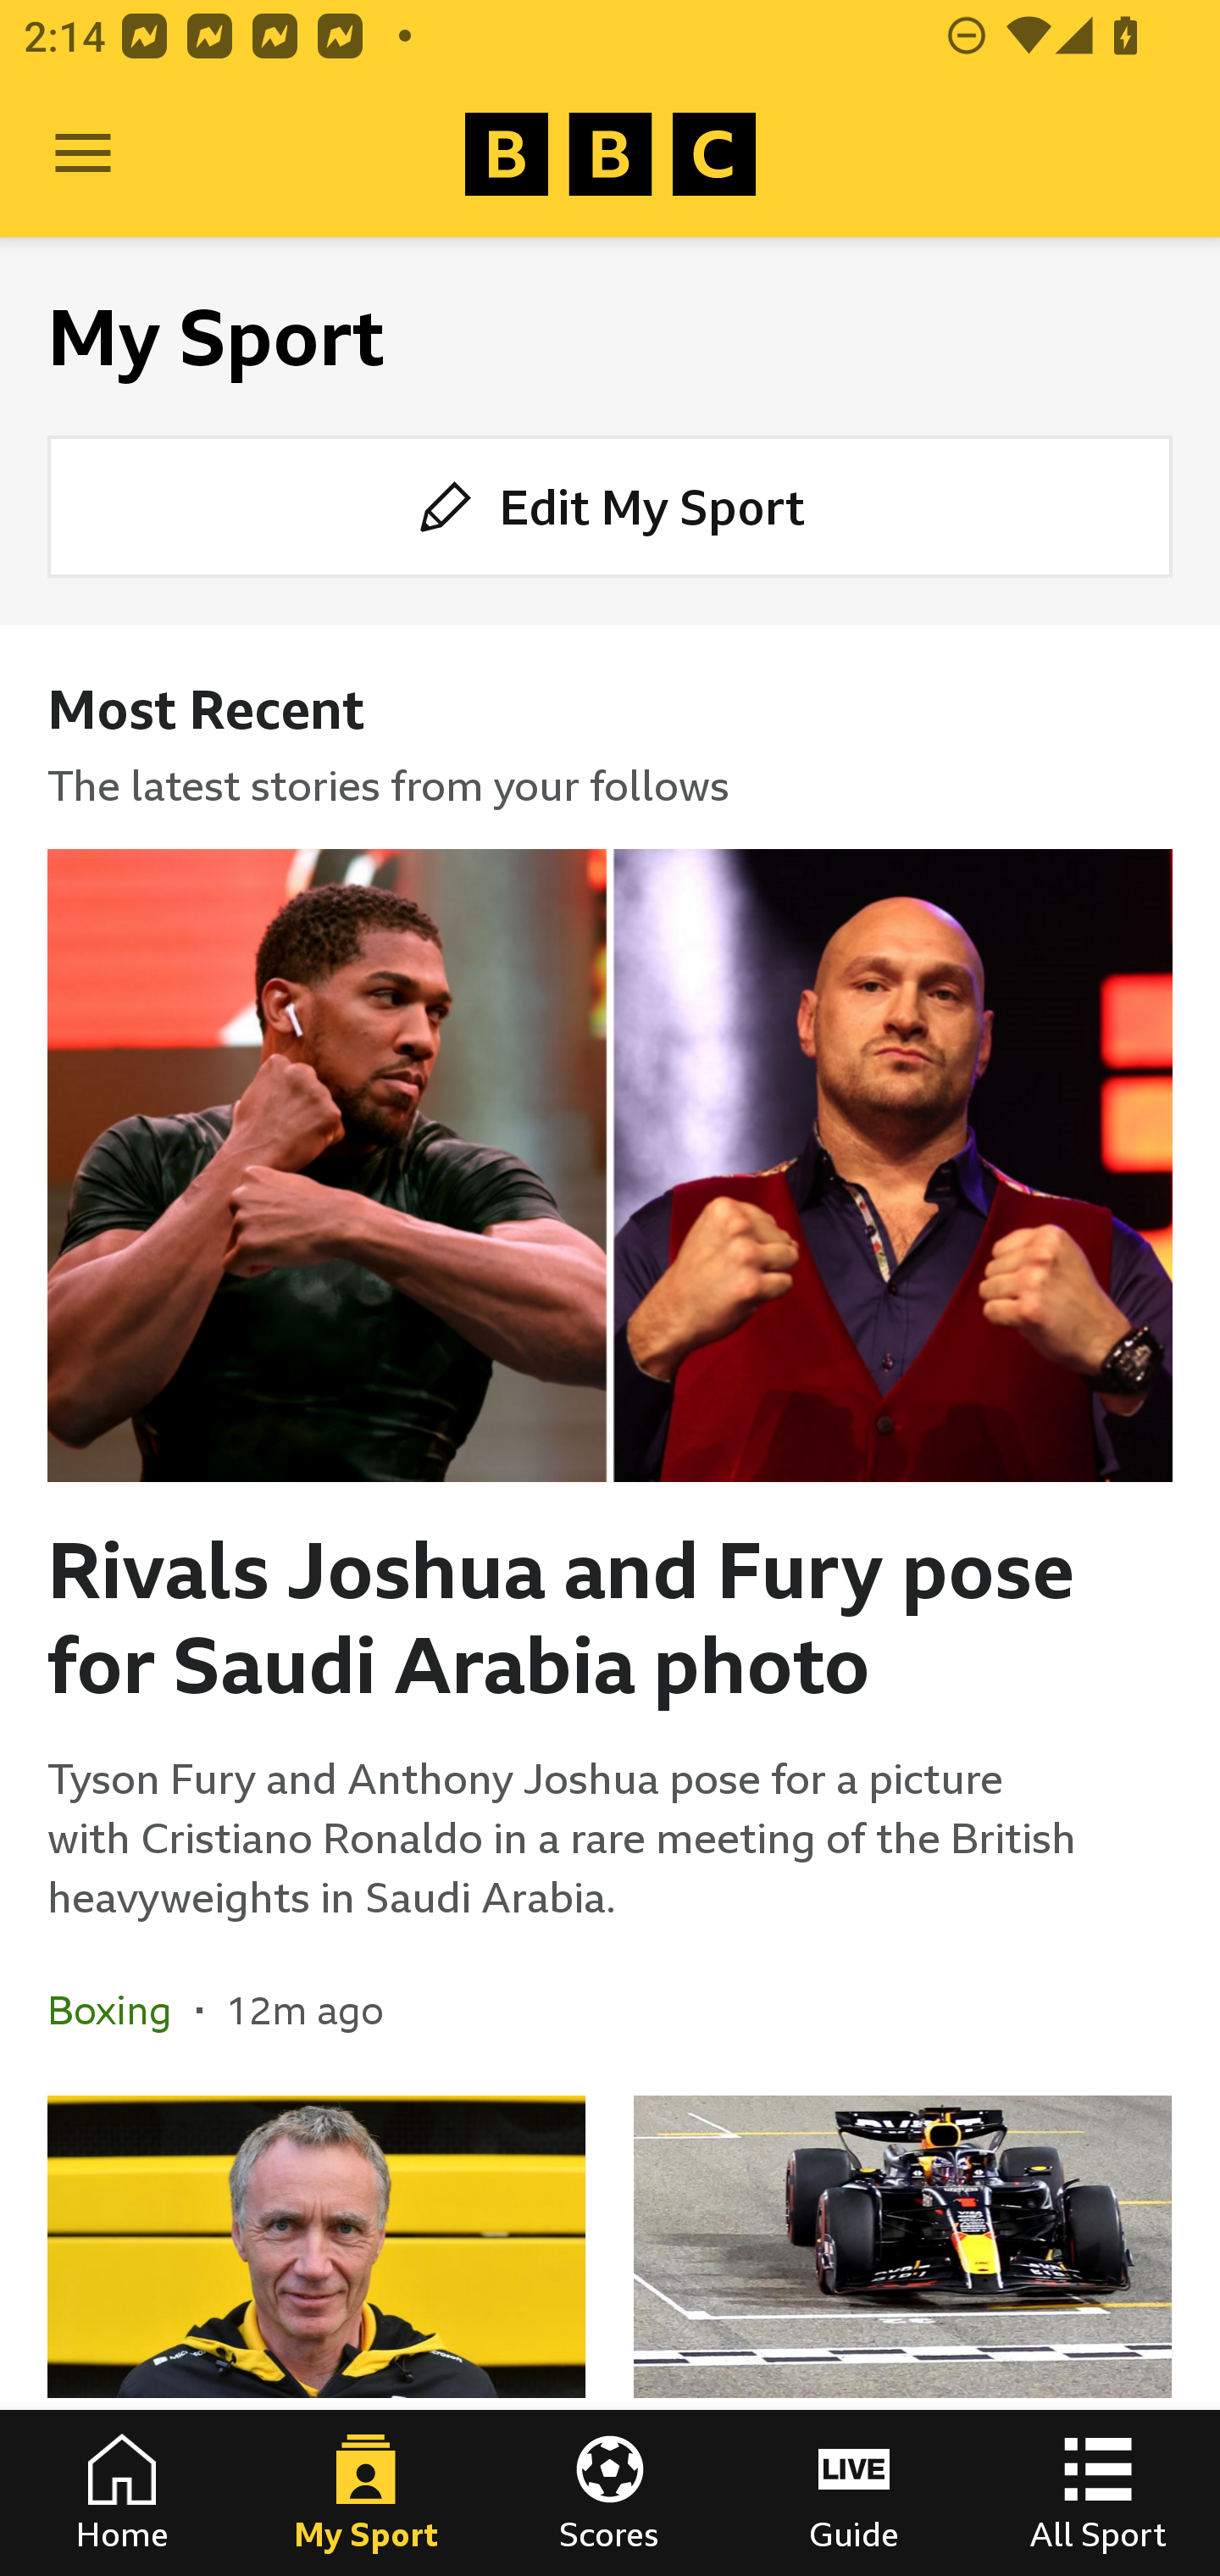  What do you see at coordinates (83, 154) in the screenshot?
I see `Open Menu` at bounding box center [83, 154].